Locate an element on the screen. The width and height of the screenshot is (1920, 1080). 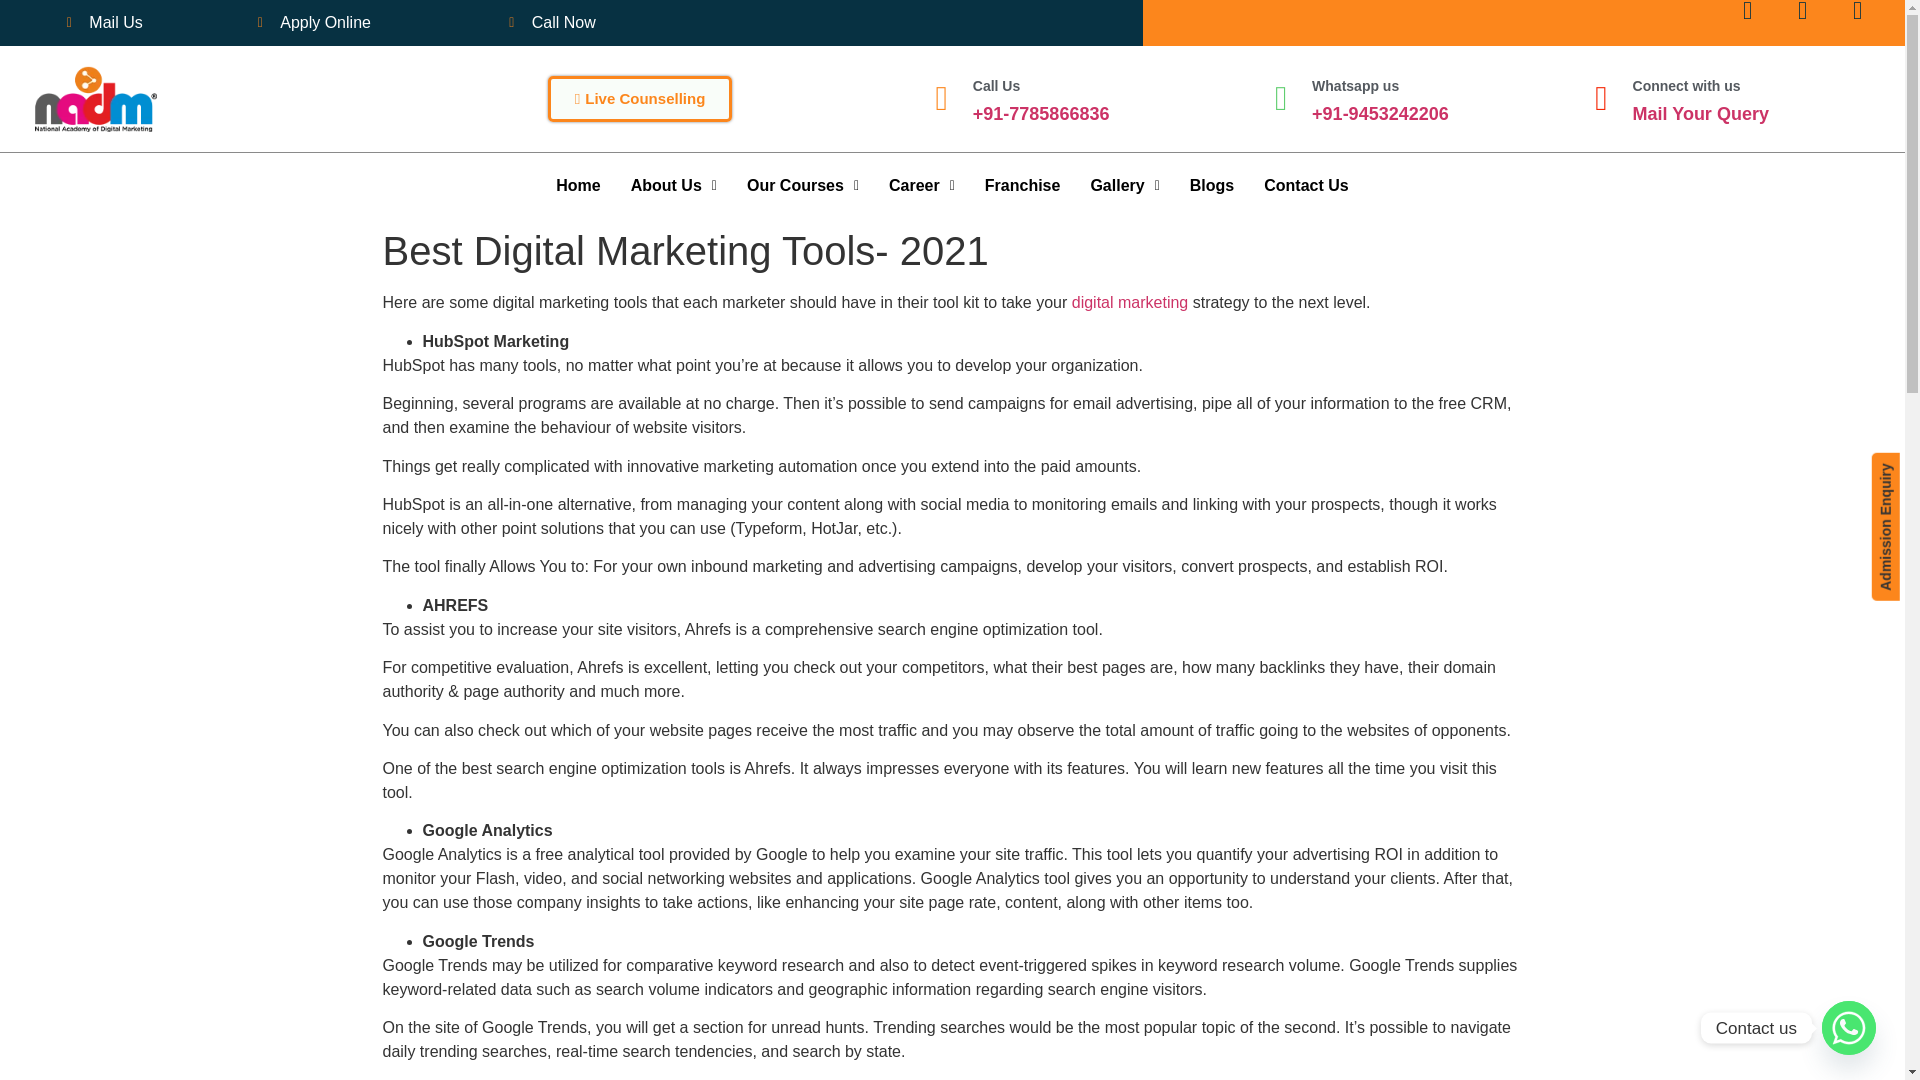
Live Counselling is located at coordinates (640, 98).